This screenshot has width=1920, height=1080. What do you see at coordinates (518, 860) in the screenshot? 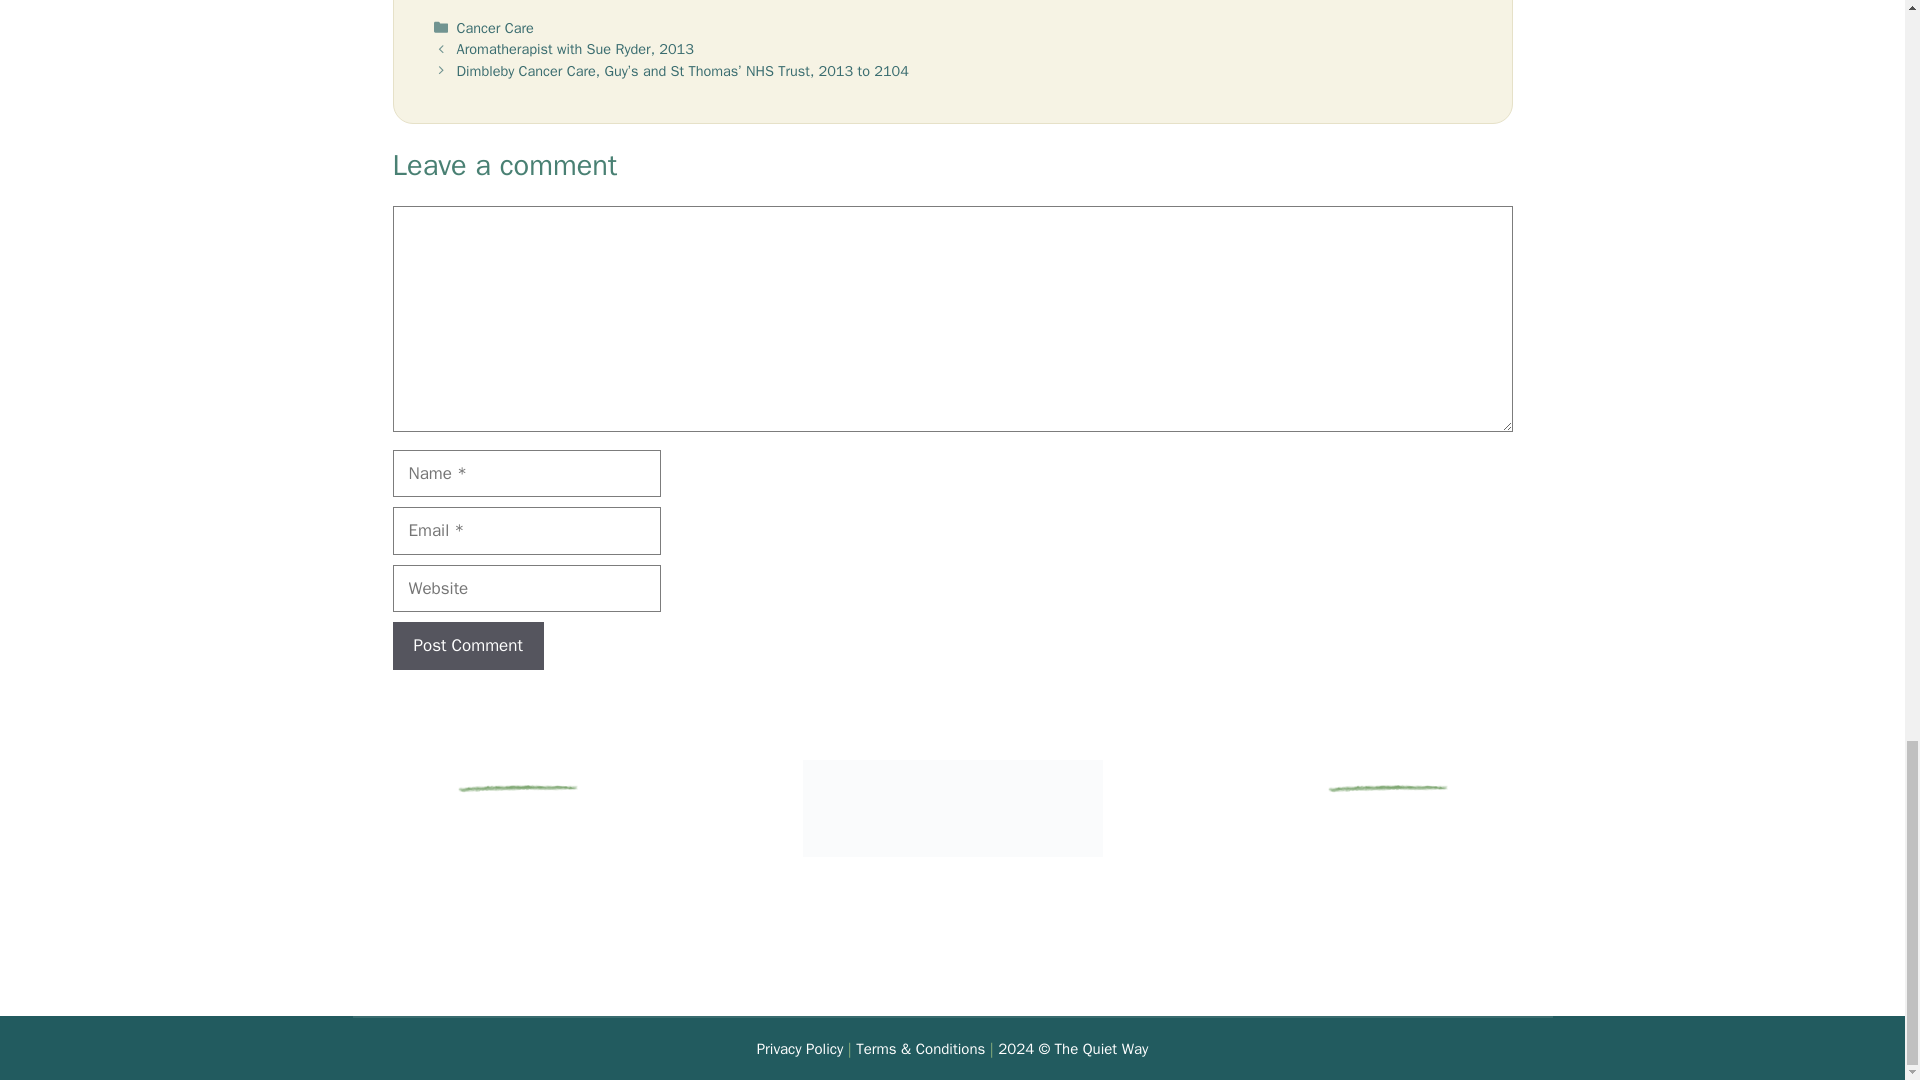
I see `Therapies` at bounding box center [518, 860].